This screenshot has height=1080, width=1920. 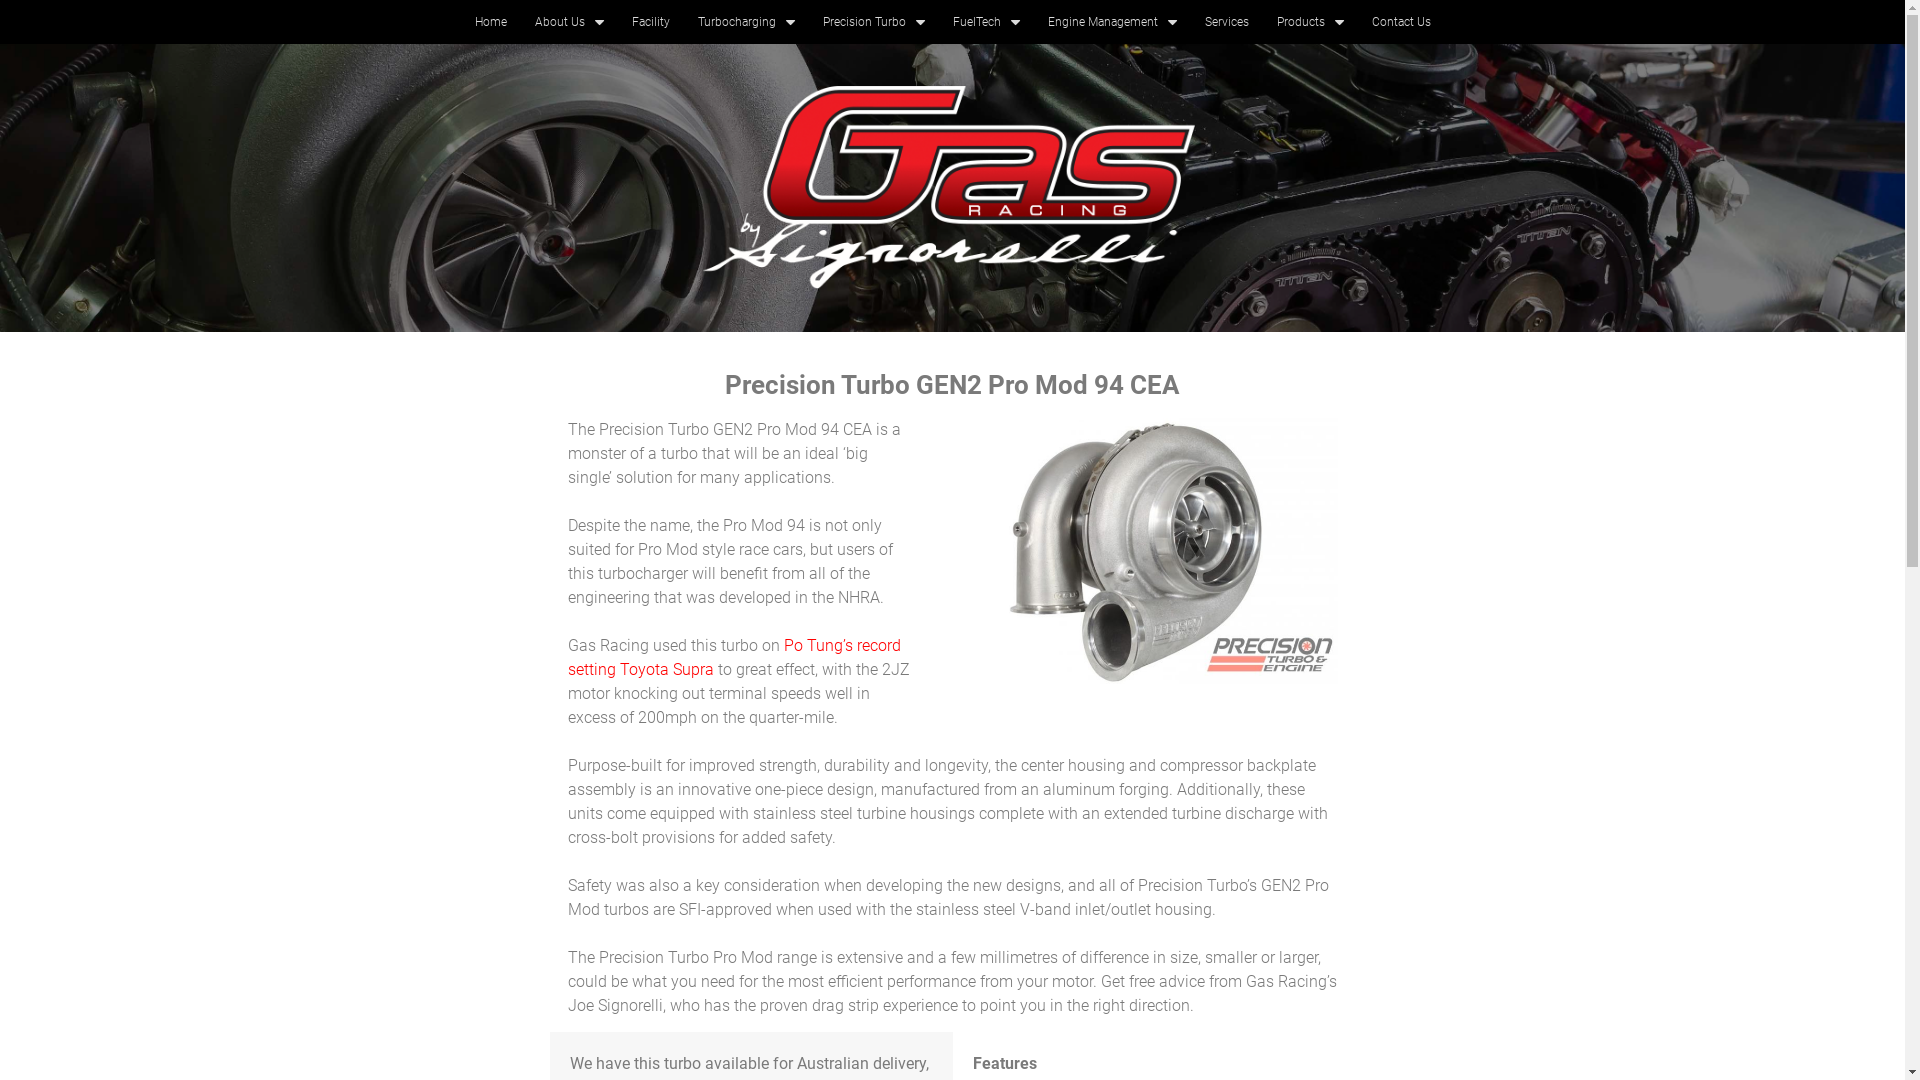 I want to click on Services, so click(x=1226, y=22).